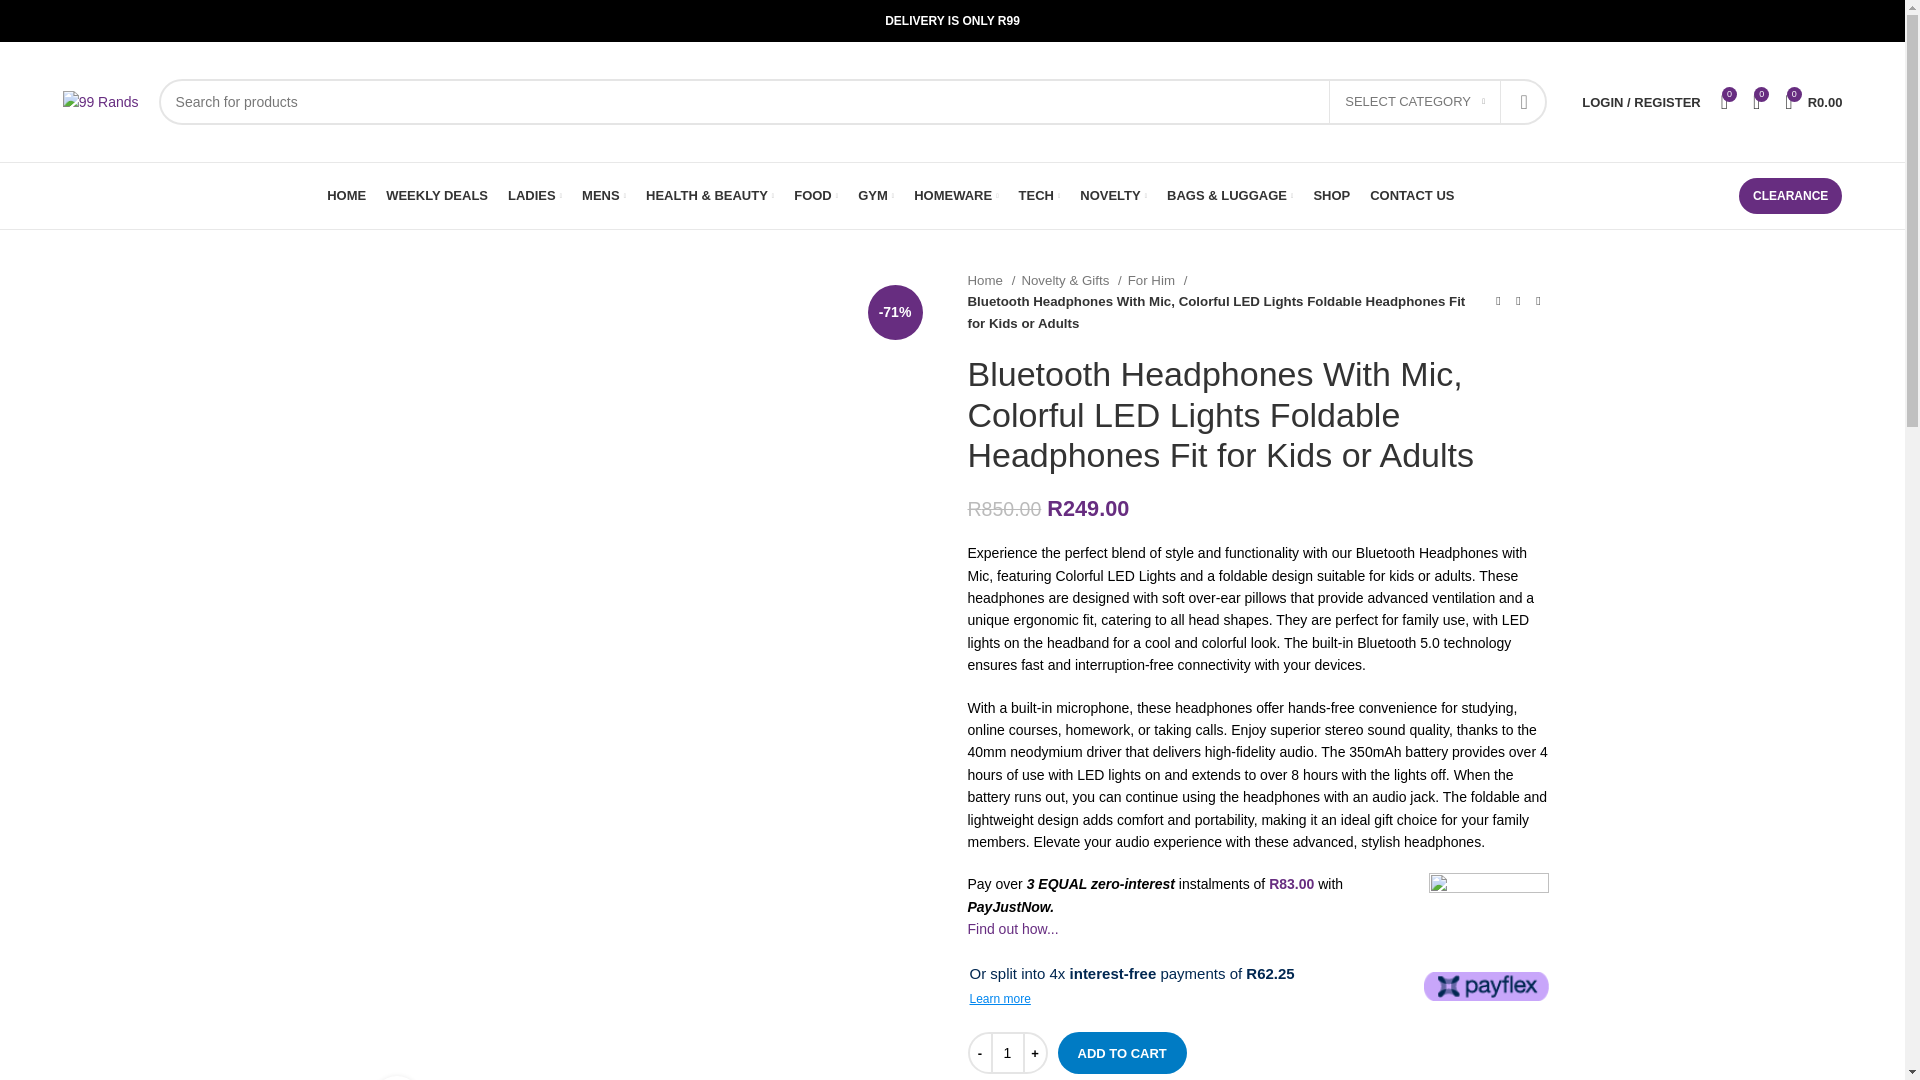 The width and height of the screenshot is (1920, 1080). Describe the element at coordinates (1006, 1052) in the screenshot. I see `1` at that location.